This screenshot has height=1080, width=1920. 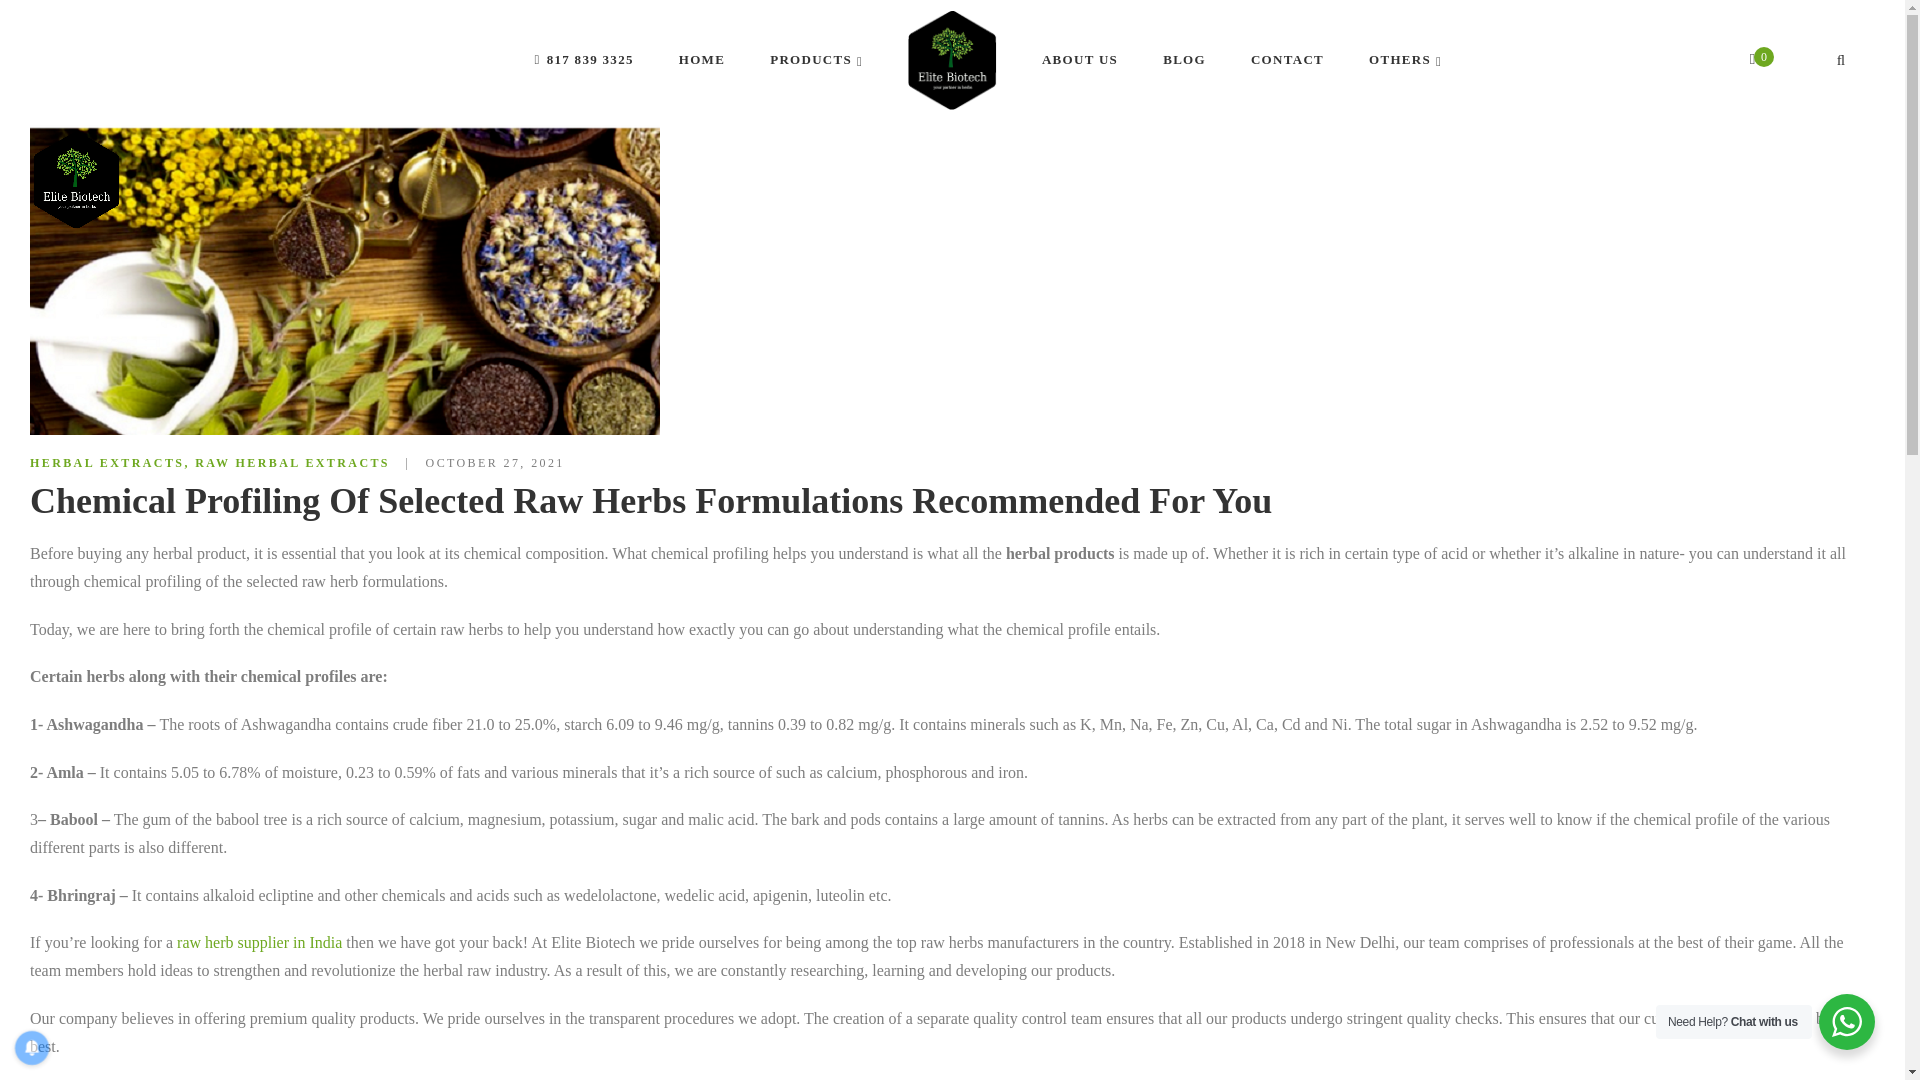 What do you see at coordinates (1288, 60) in the screenshot?
I see `CONTACT` at bounding box center [1288, 60].